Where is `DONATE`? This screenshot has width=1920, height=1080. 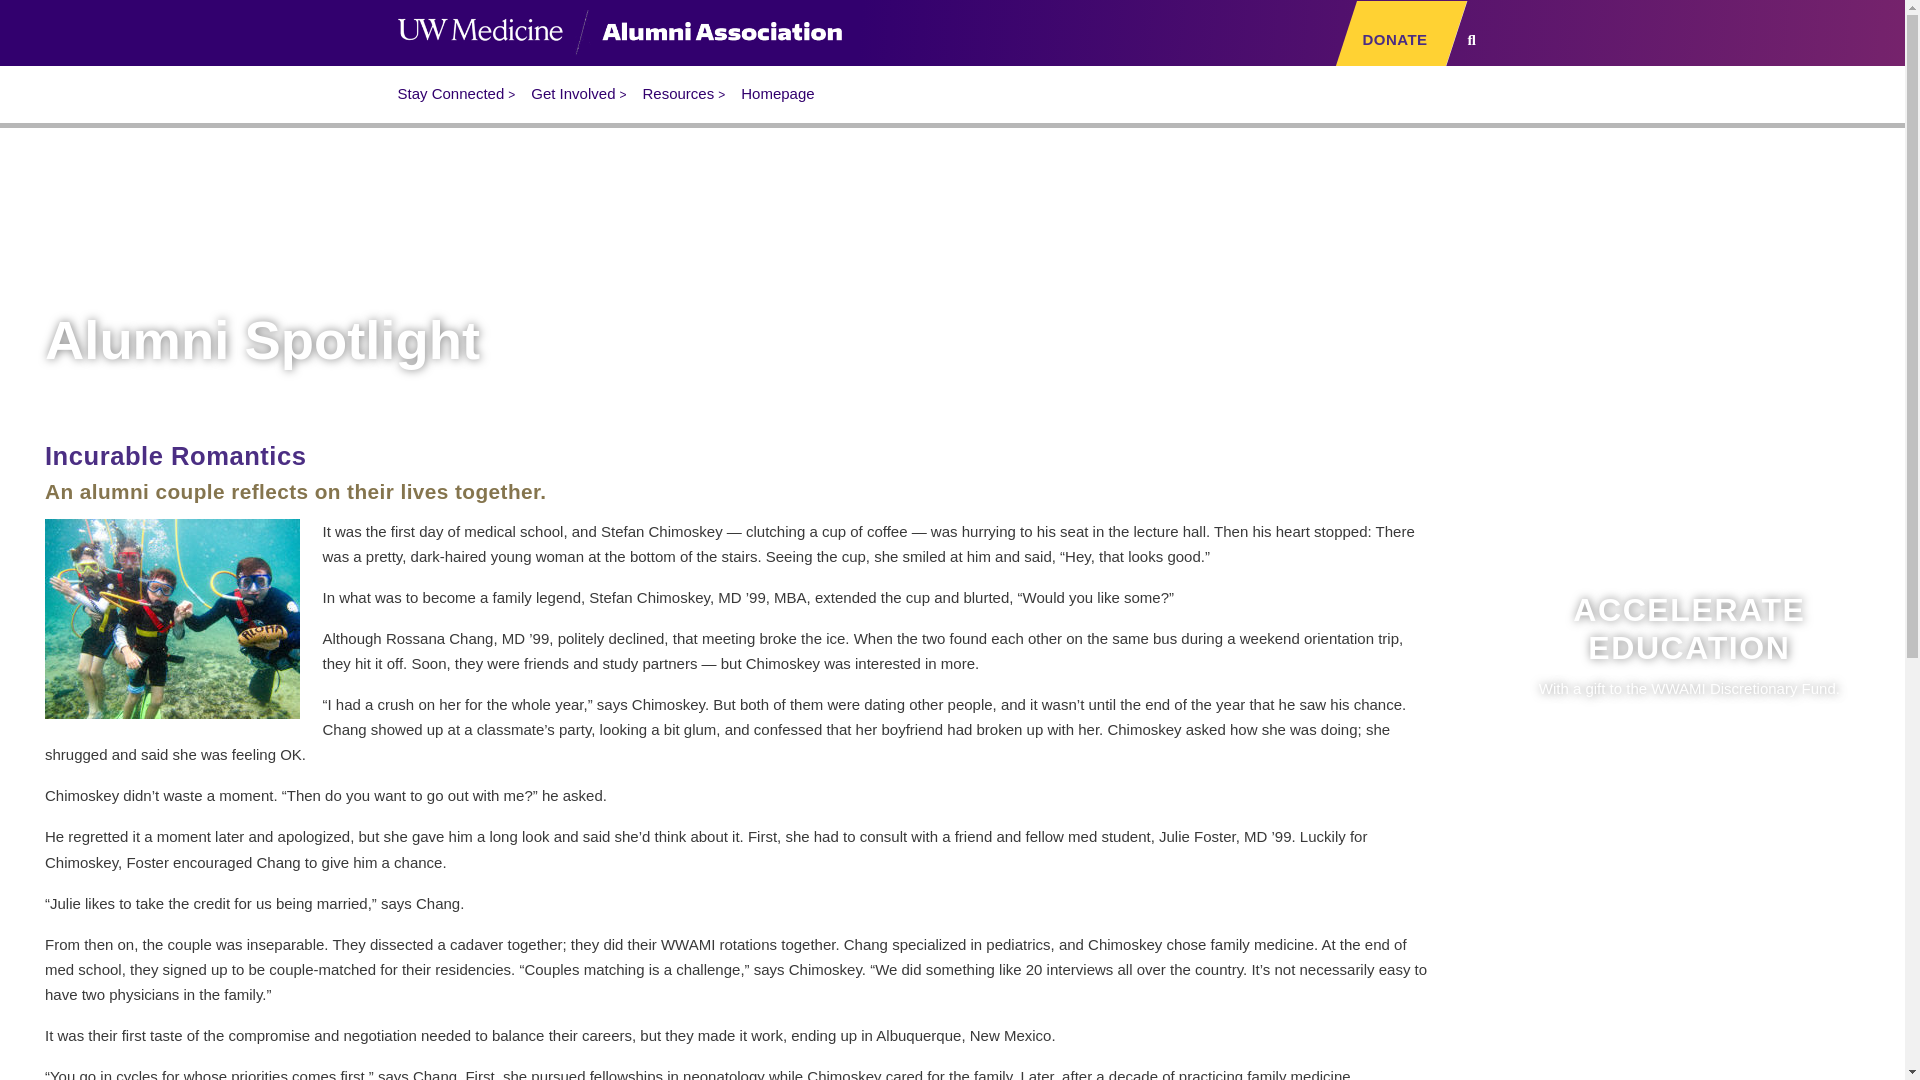 DONATE is located at coordinates (1396, 40).